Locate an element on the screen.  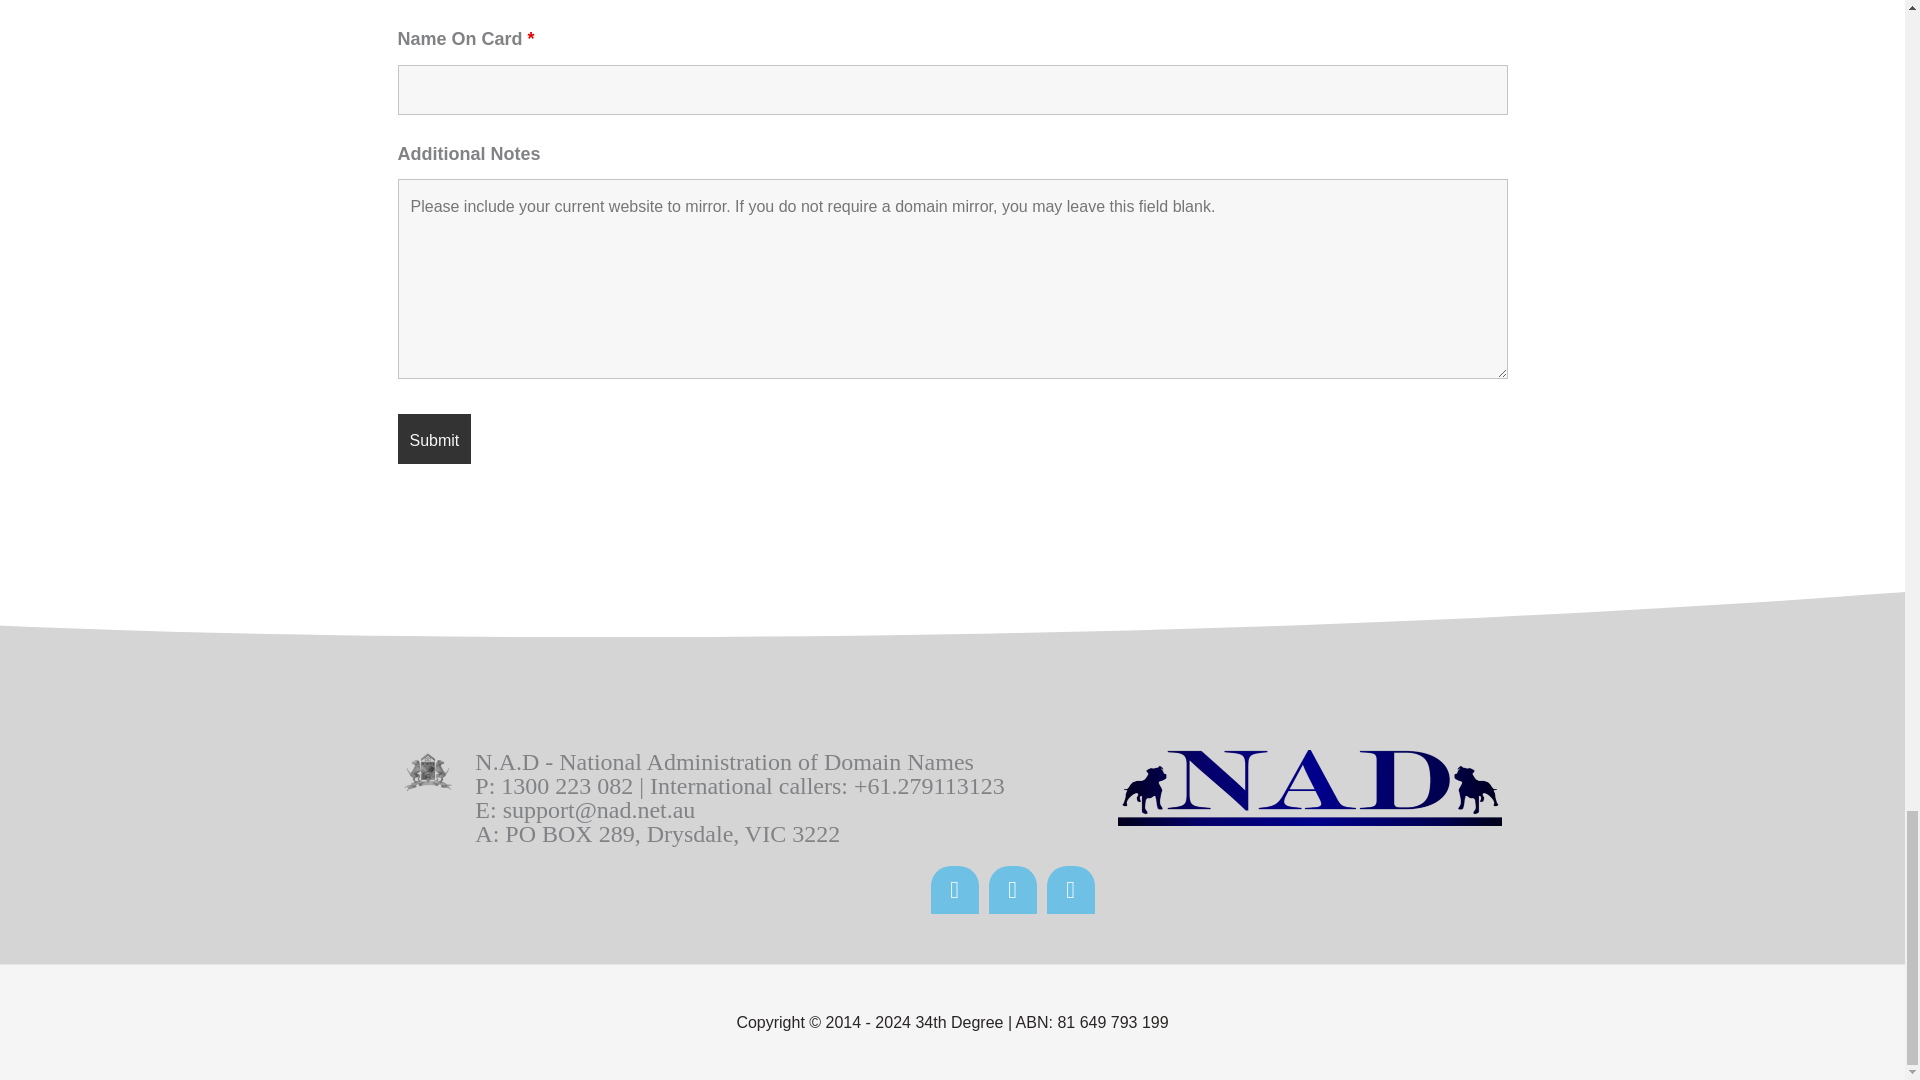
2019 34th Degree Logo is located at coordinates (426, 774).